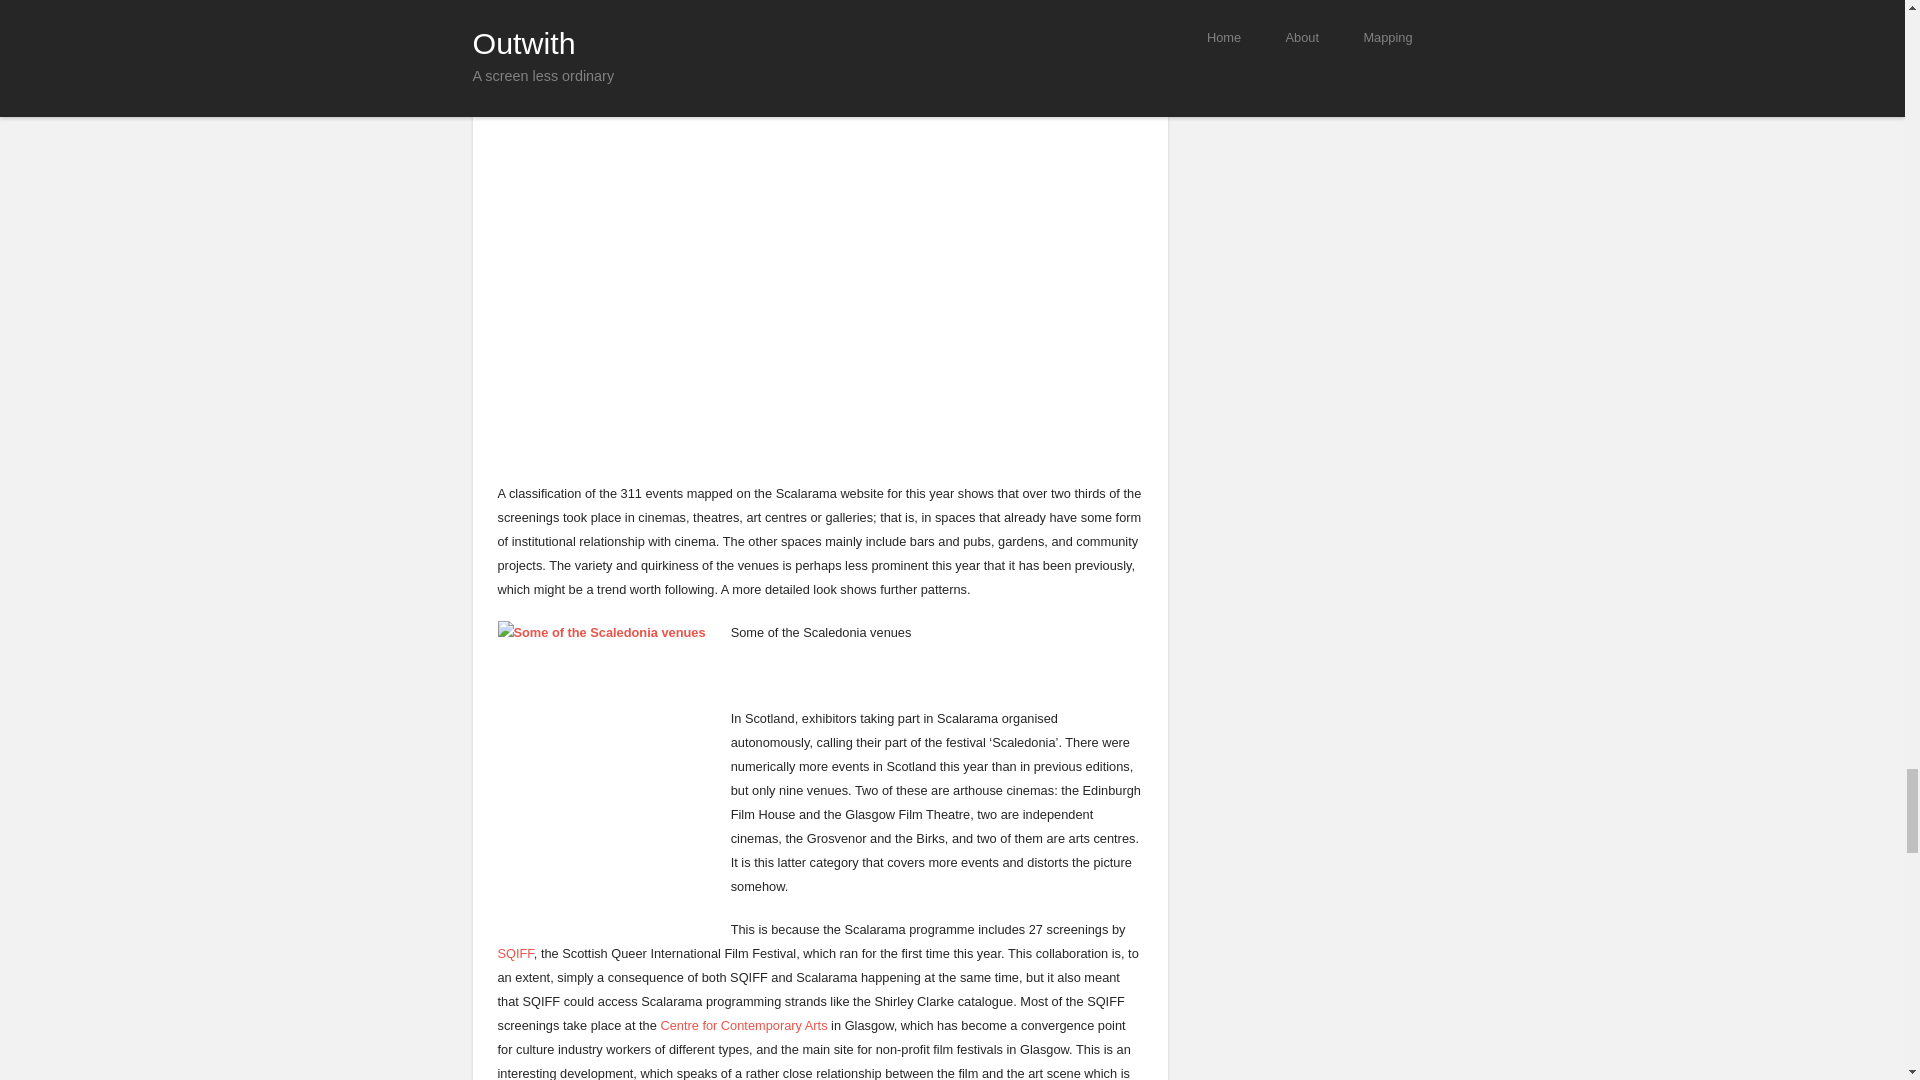  Describe the element at coordinates (515, 954) in the screenshot. I see `SQIFF` at that location.